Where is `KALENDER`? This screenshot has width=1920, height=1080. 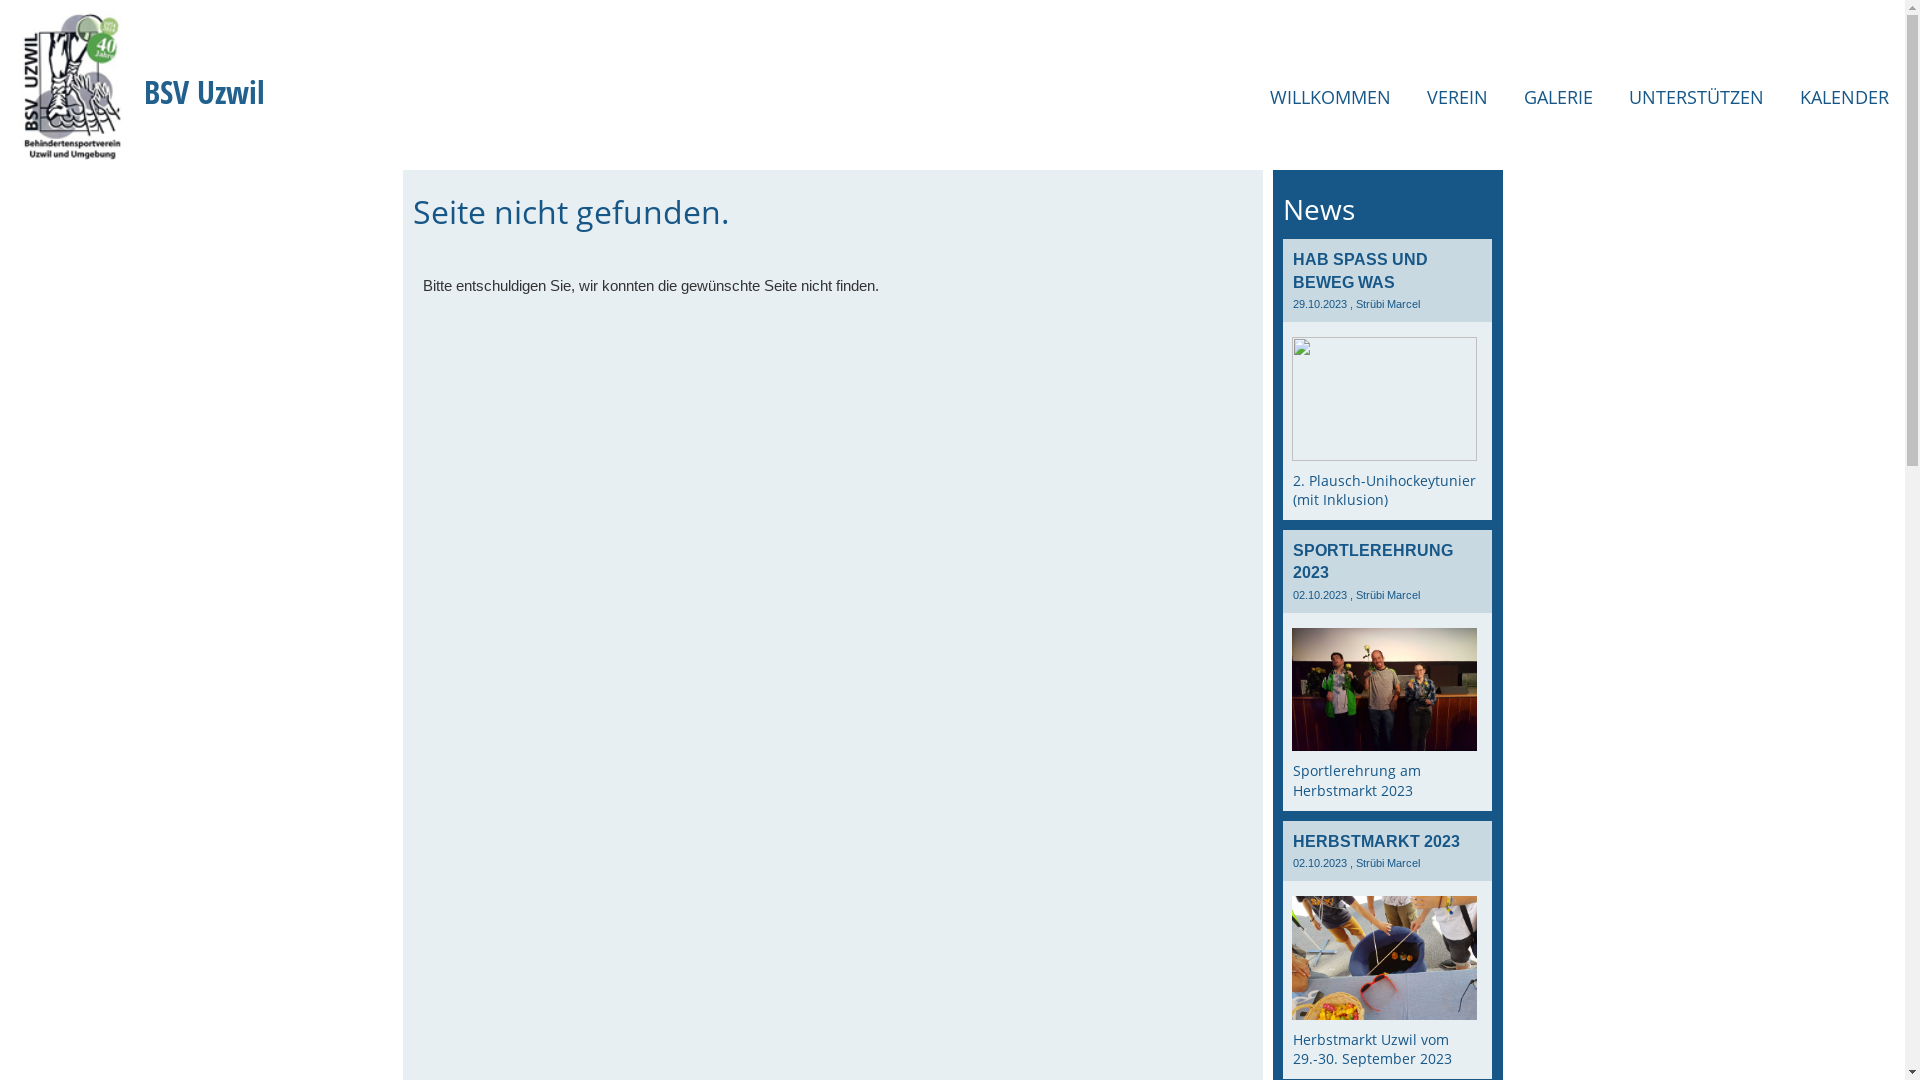
KALENDER is located at coordinates (1844, 98).